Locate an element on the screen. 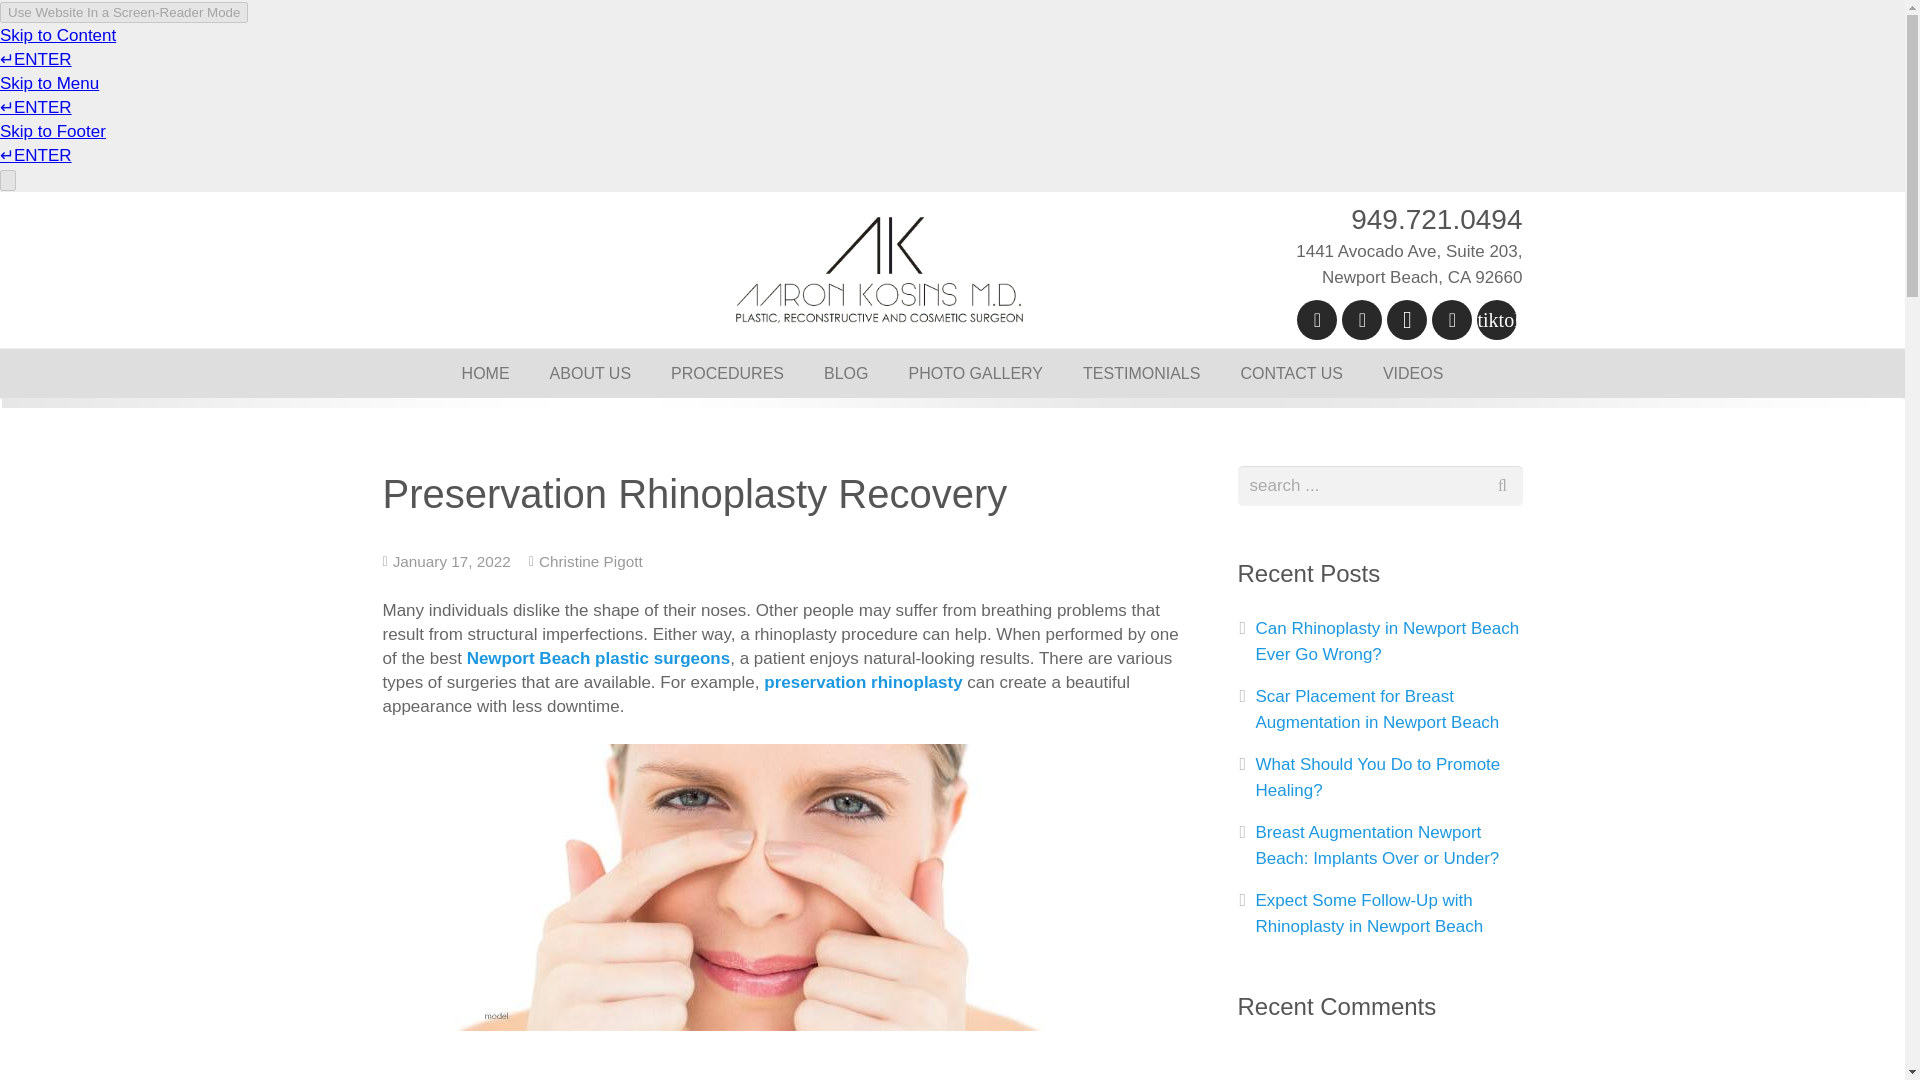 The height and width of the screenshot is (1080, 1920). tiktok is located at coordinates (1496, 320).